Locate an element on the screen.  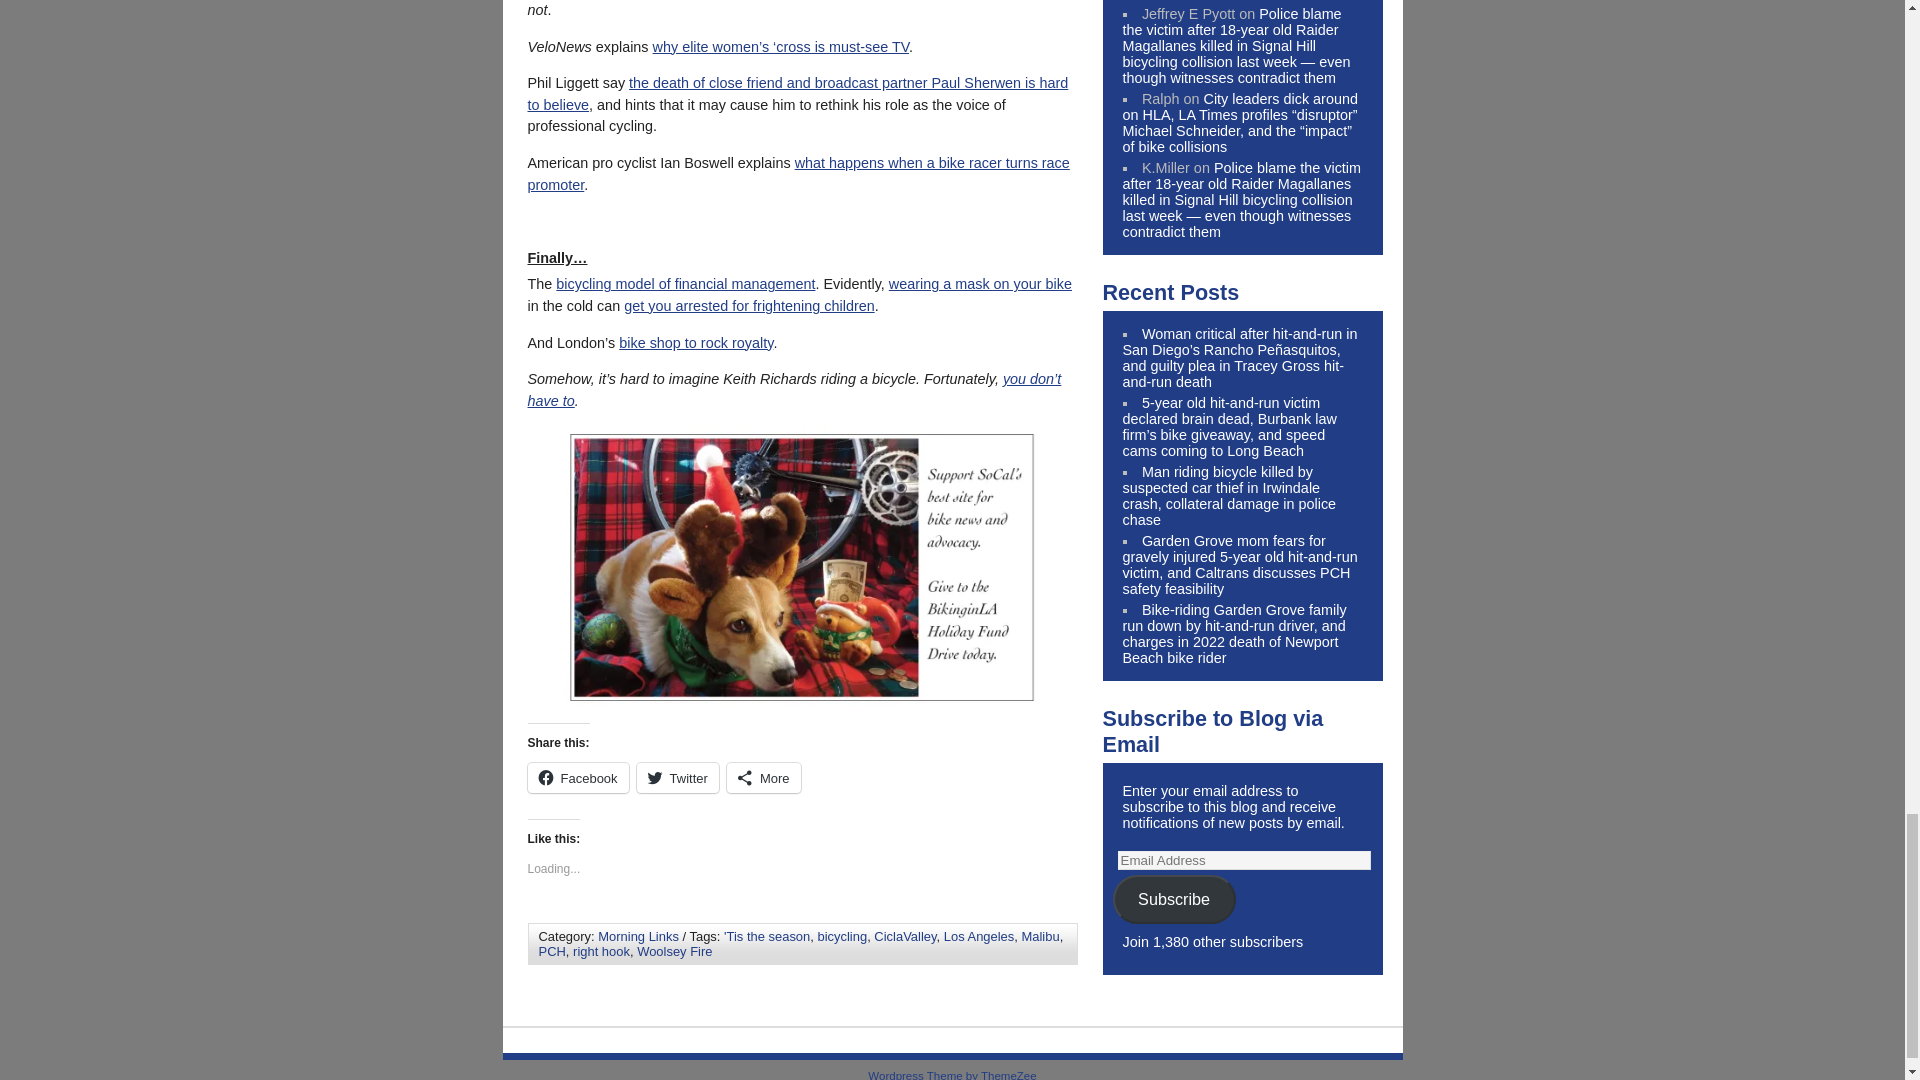
Click to share on Facebook is located at coordinates (578, 777).